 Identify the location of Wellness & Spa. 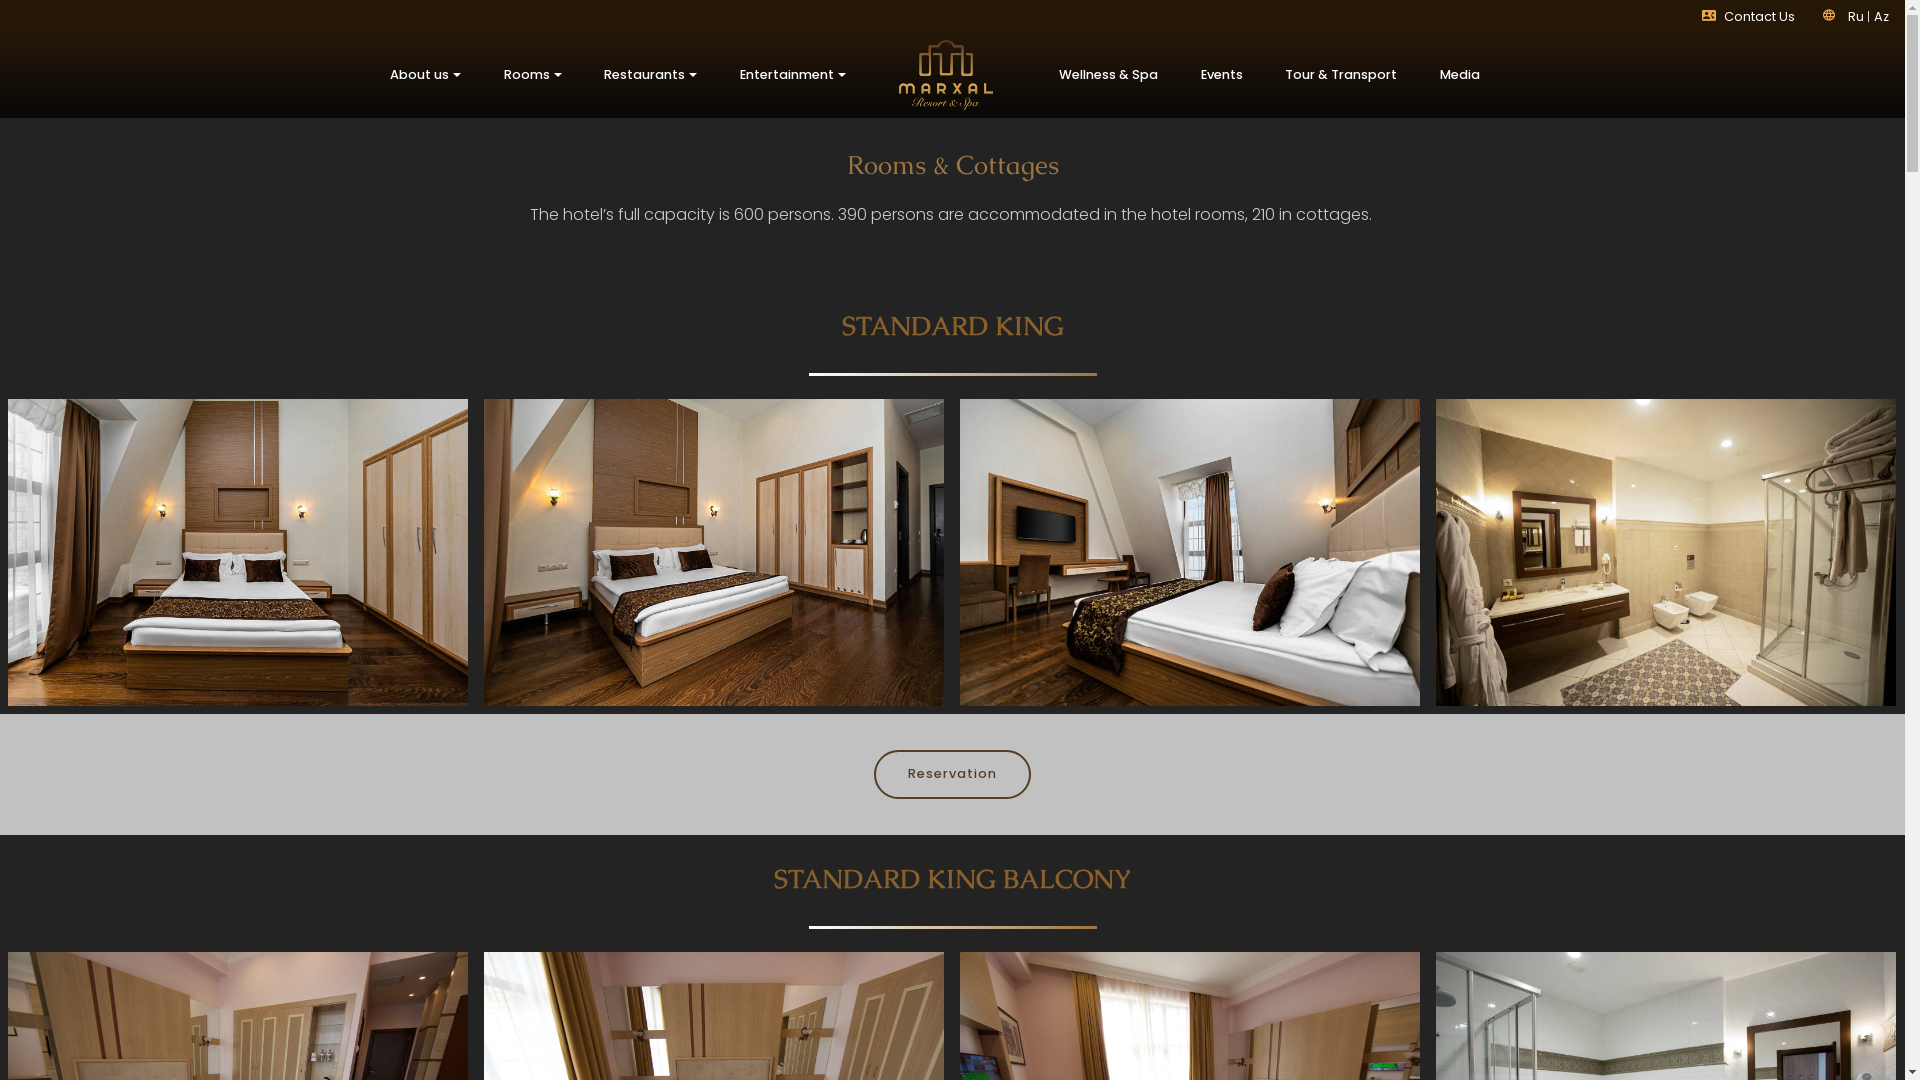
(1109, 75).